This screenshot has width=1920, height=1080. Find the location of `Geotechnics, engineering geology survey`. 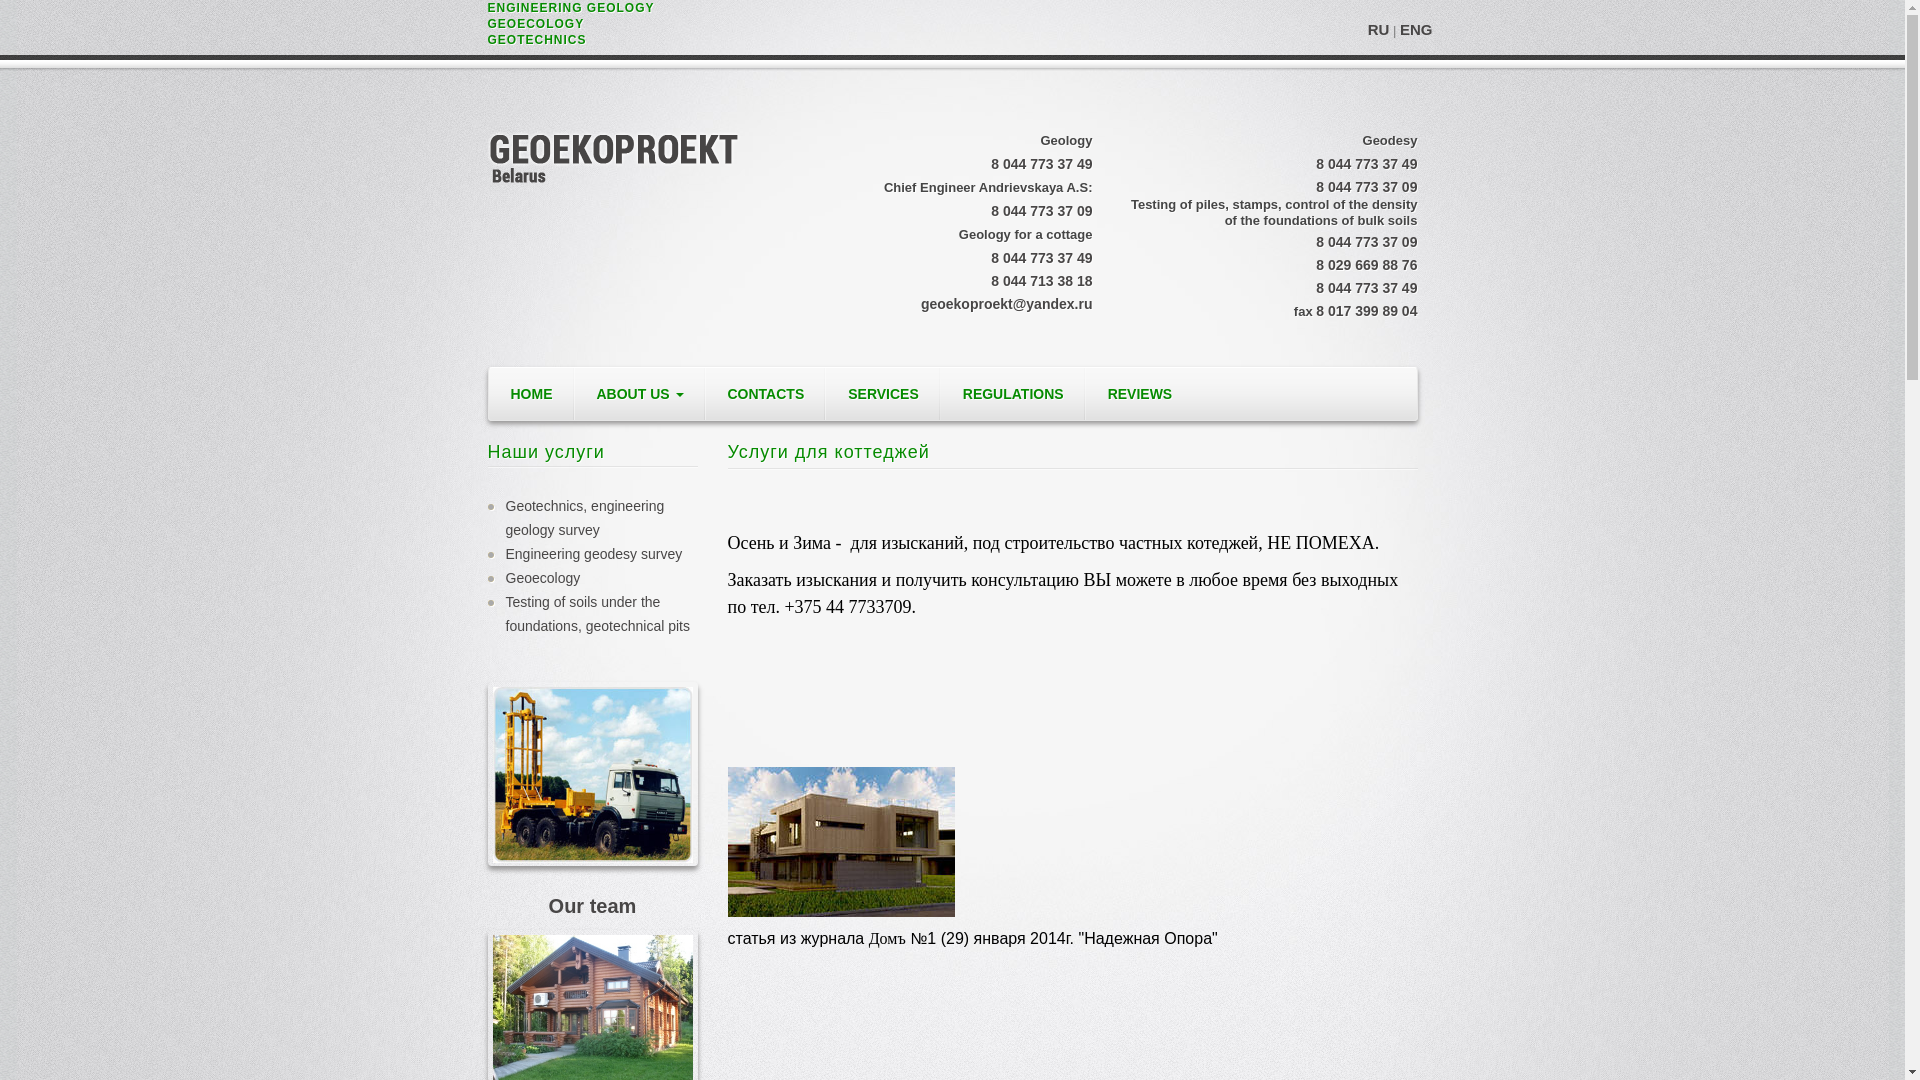

Geotechnics, engineering geology survey is located at coordinates (593, 518).